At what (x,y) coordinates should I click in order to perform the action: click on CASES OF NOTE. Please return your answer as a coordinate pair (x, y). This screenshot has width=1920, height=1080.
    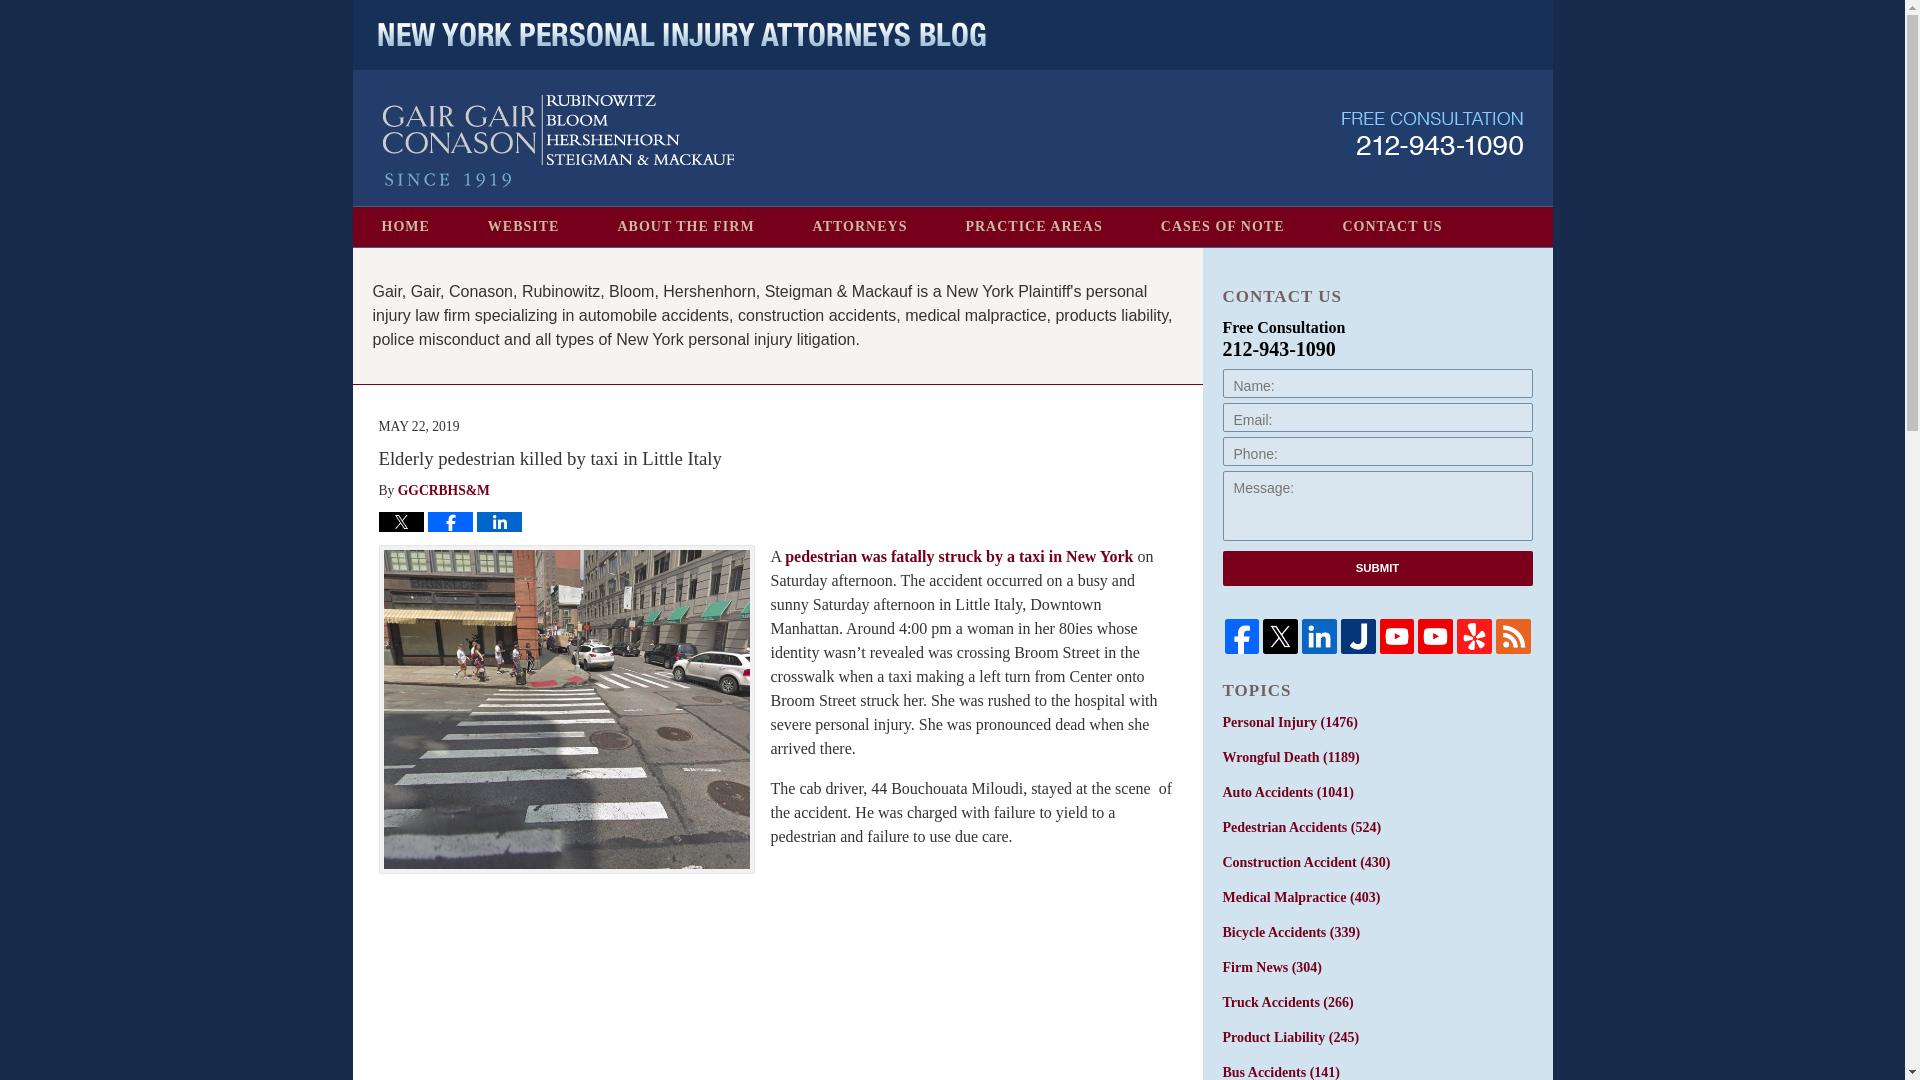
    Looking at the image, I should click on (1222, 227).